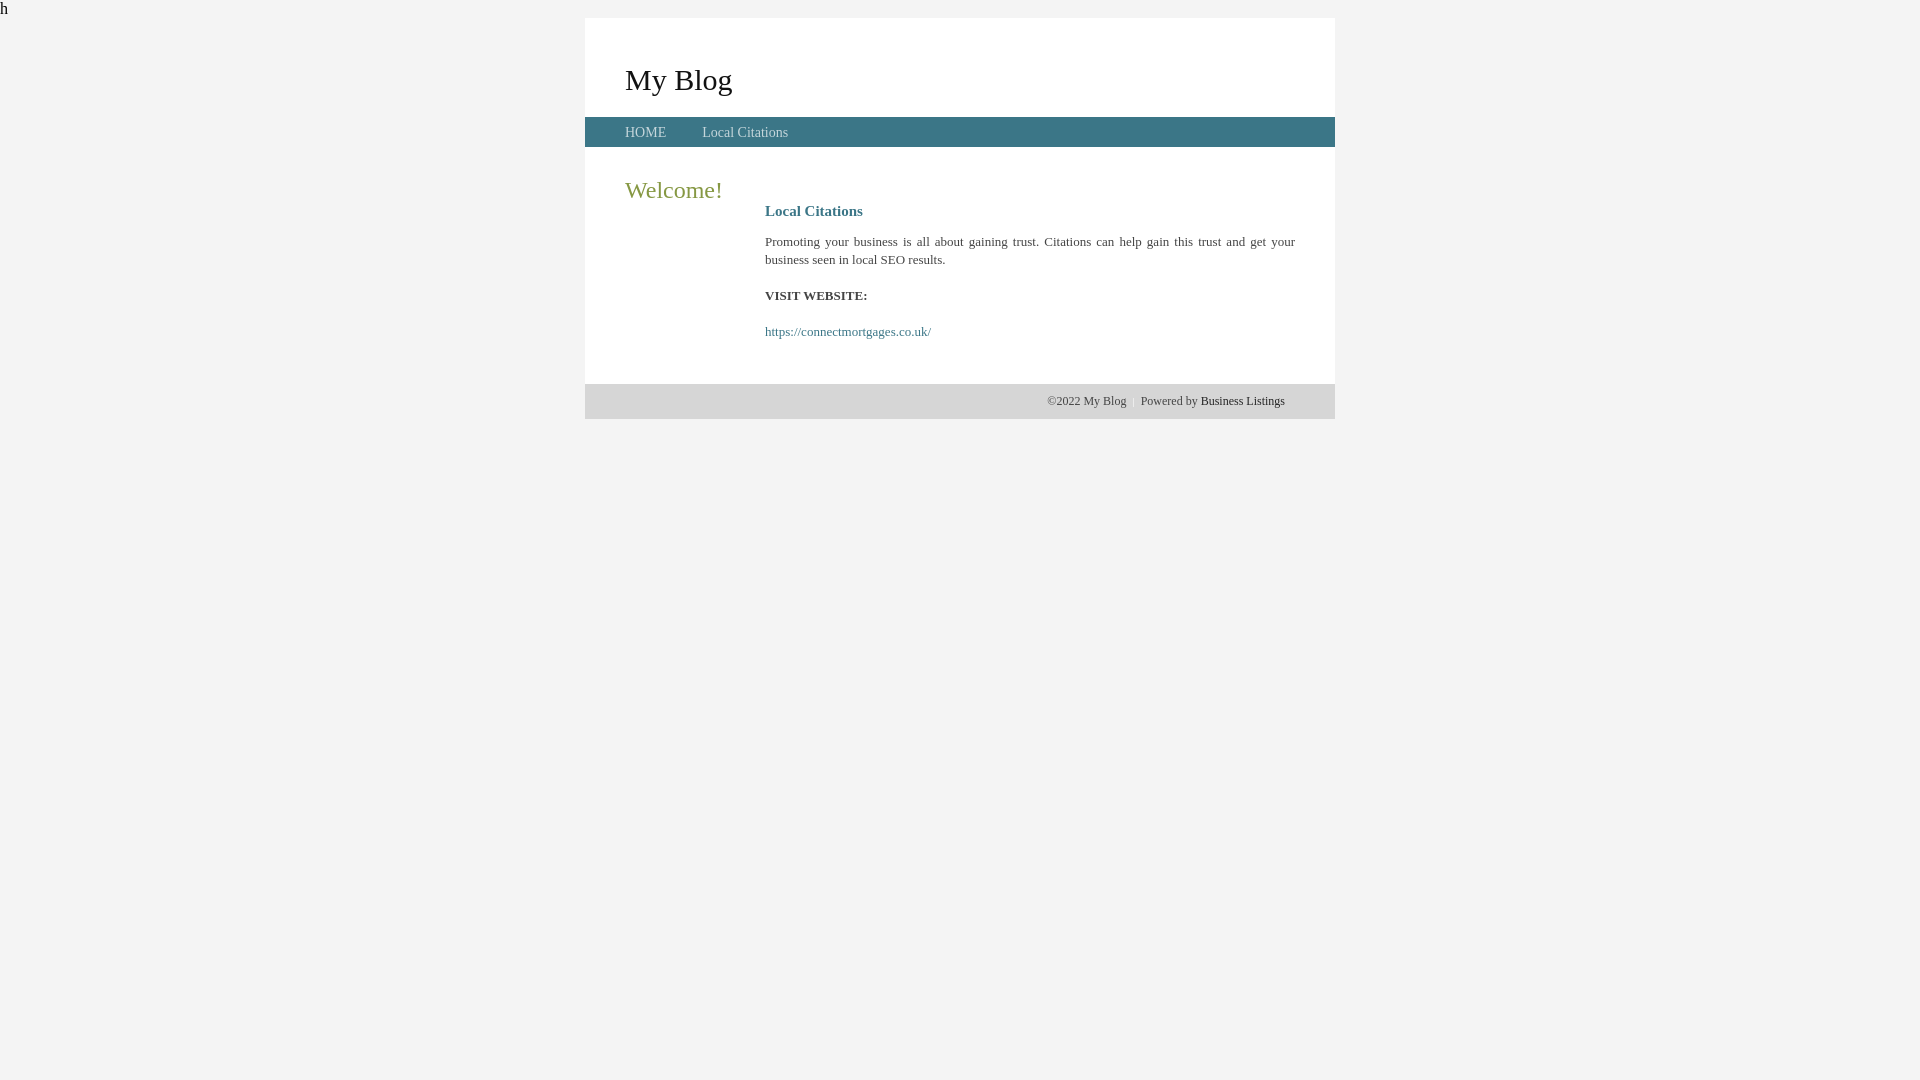 The height and width of the screenshot is (1080, 1920). Describe the element at coordinates (1243, 401) in the screenshot. I see `Business Listings` at that location.